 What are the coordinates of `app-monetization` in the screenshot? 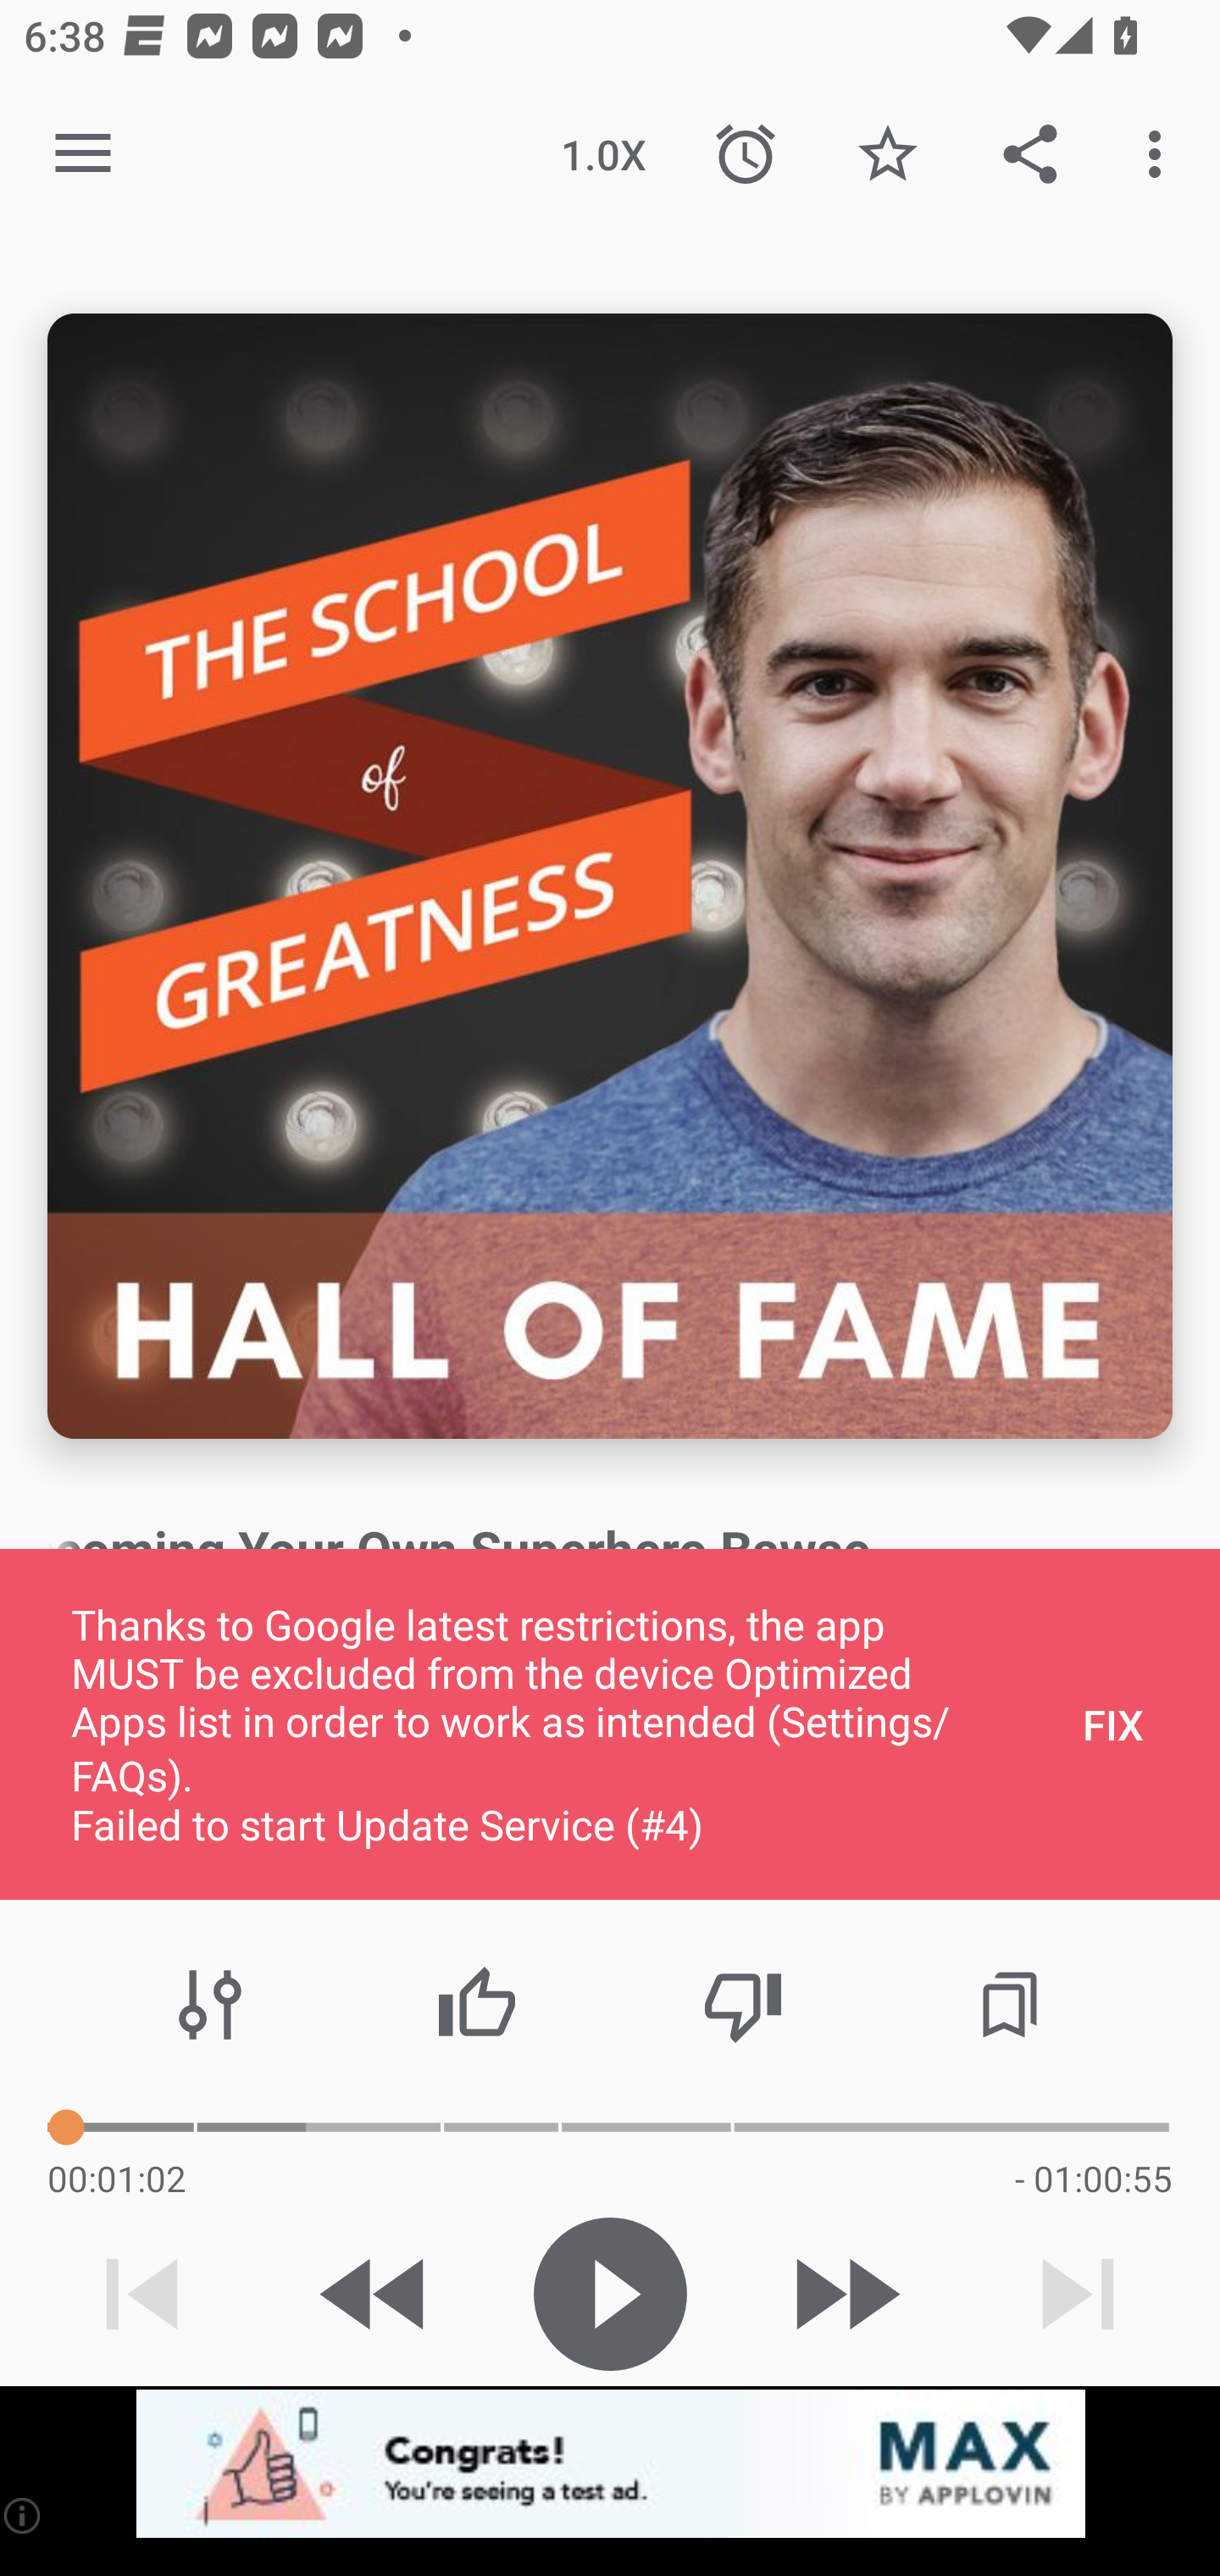 It's located at (610, 2465).